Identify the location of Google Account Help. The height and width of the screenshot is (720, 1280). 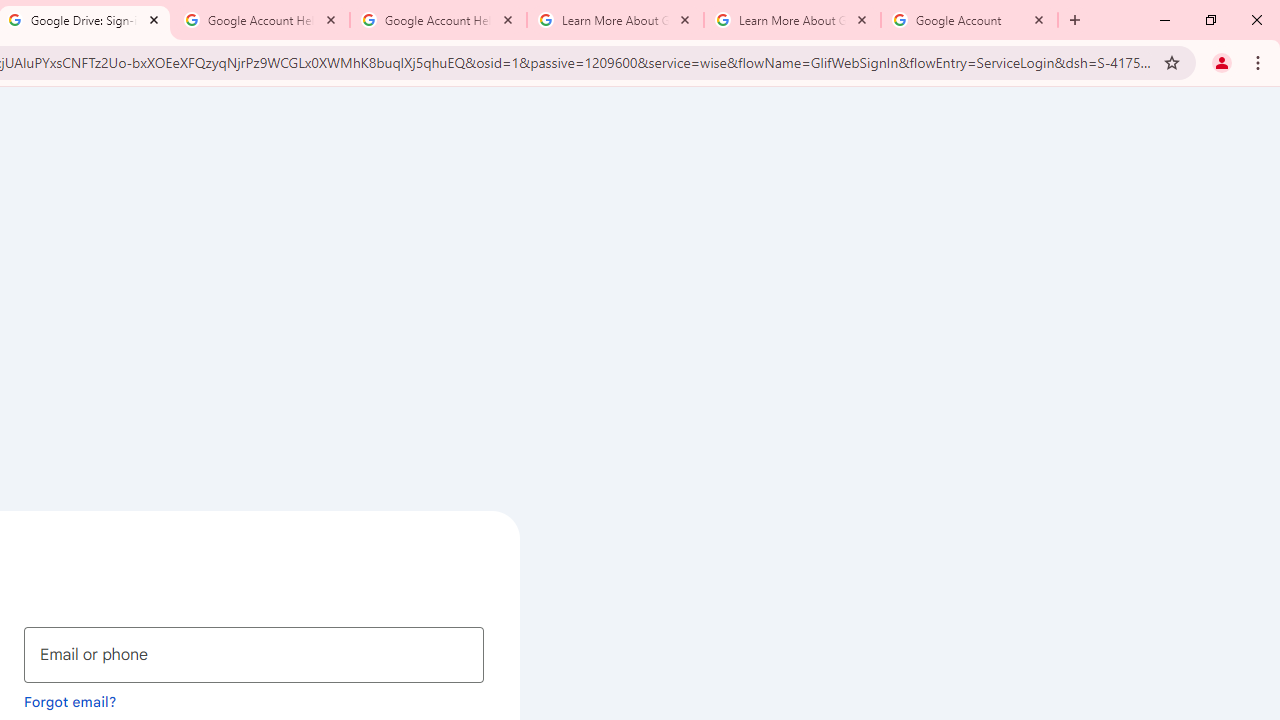
(260, 20).